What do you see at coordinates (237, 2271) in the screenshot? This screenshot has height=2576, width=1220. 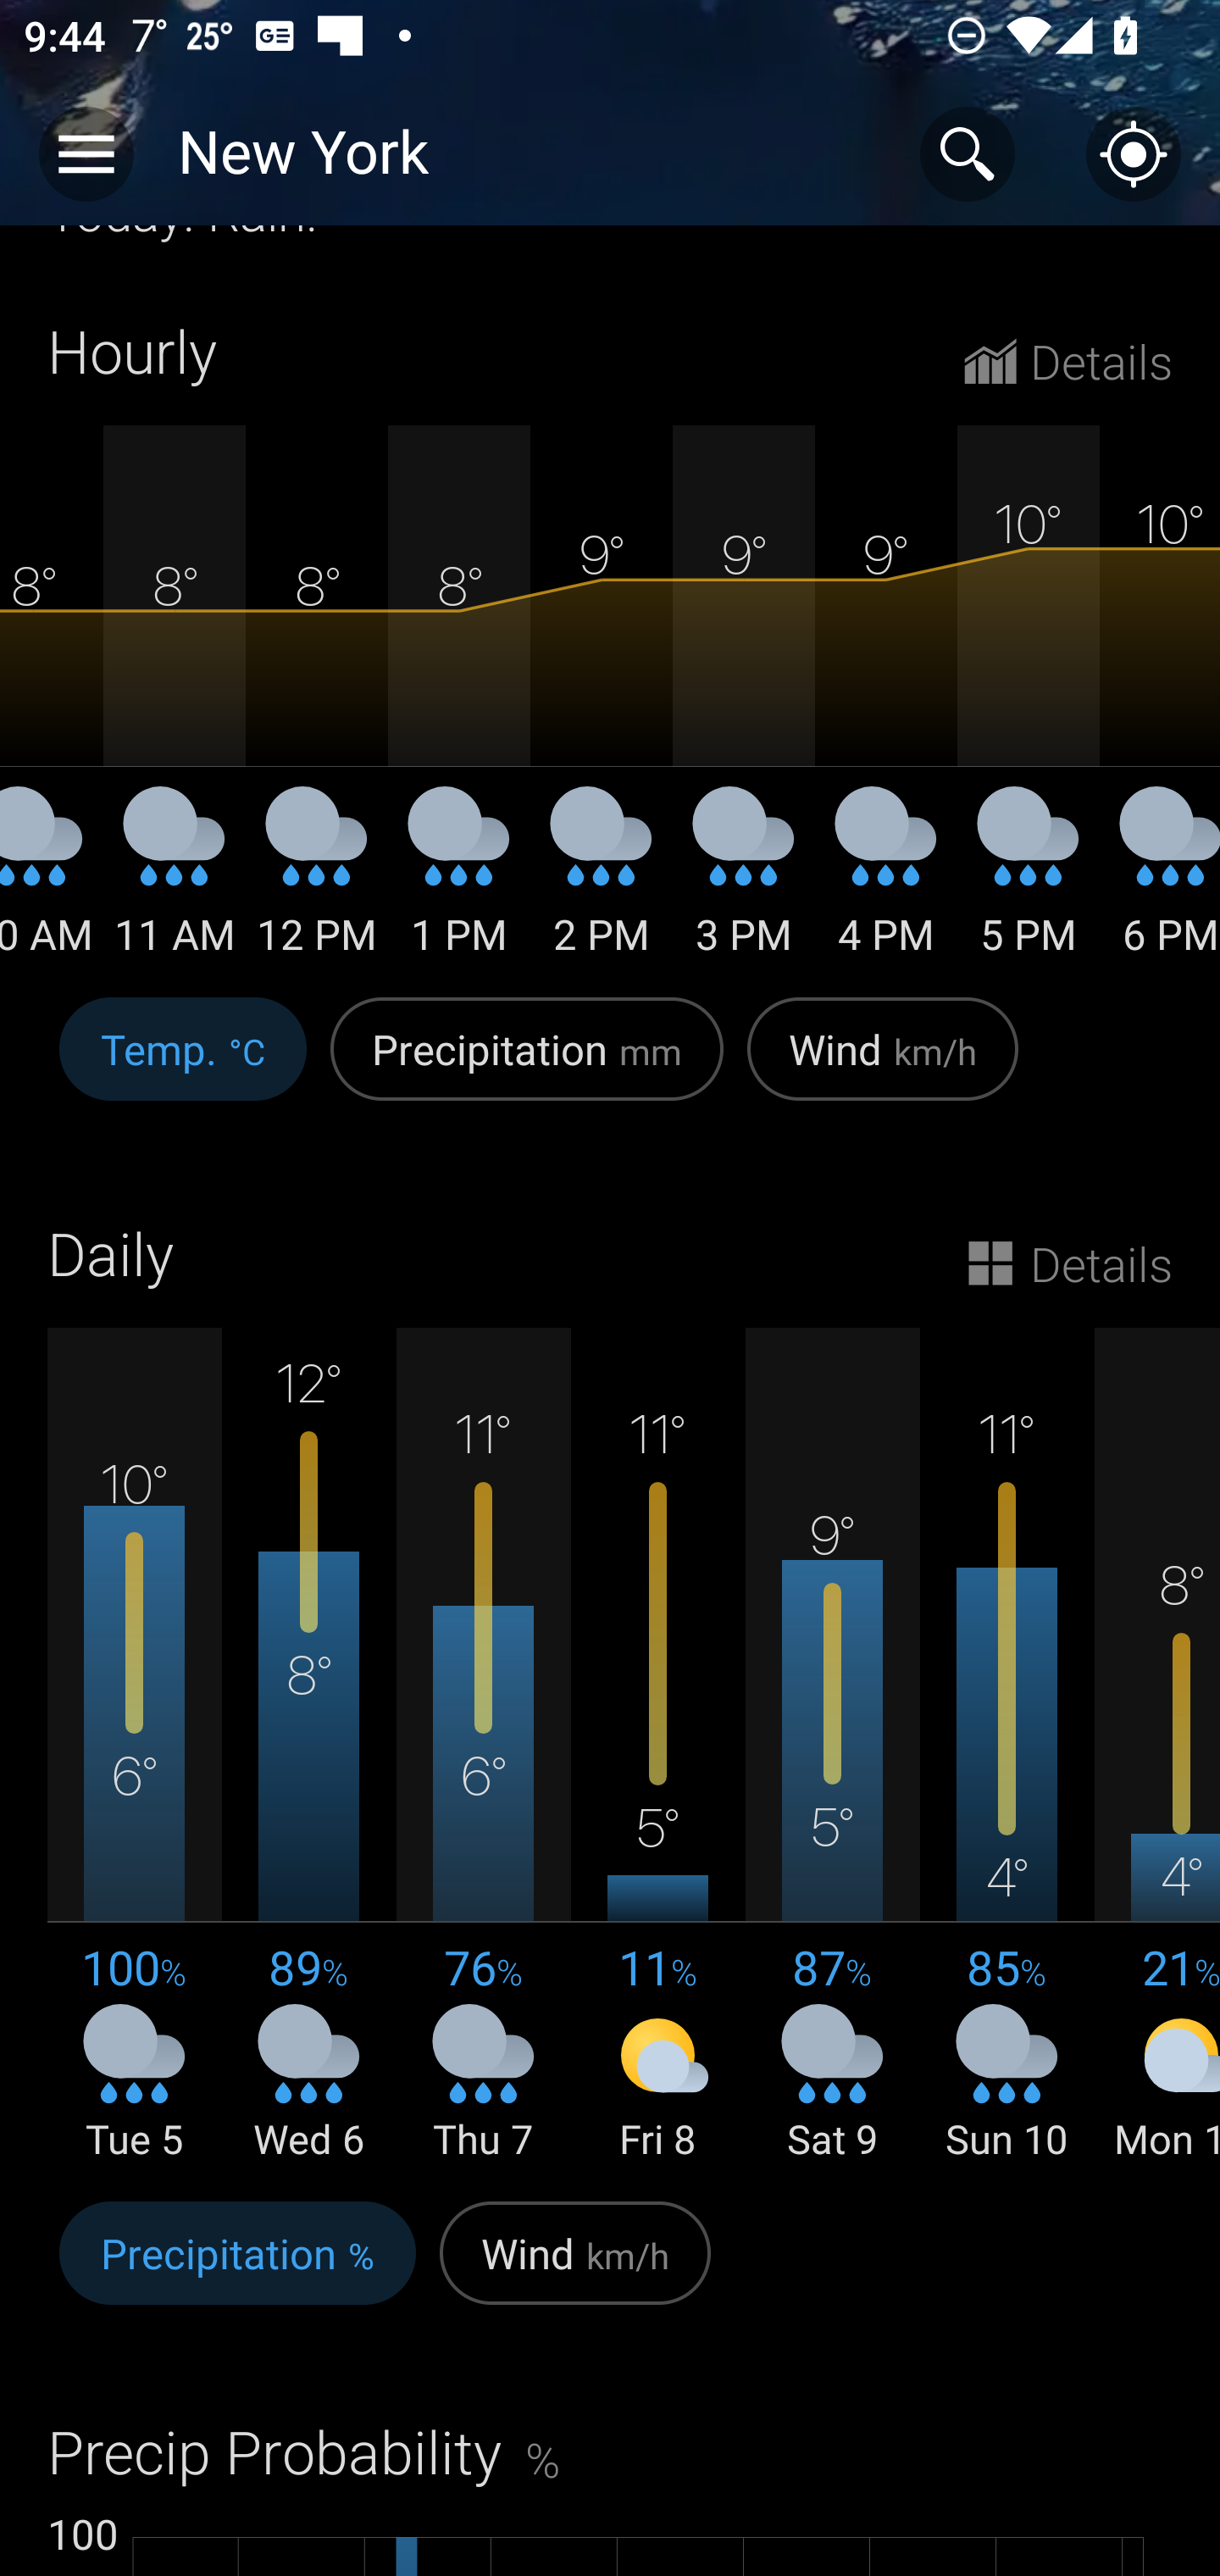 I see `Precipitation %` at bounding box center [237, 2271].